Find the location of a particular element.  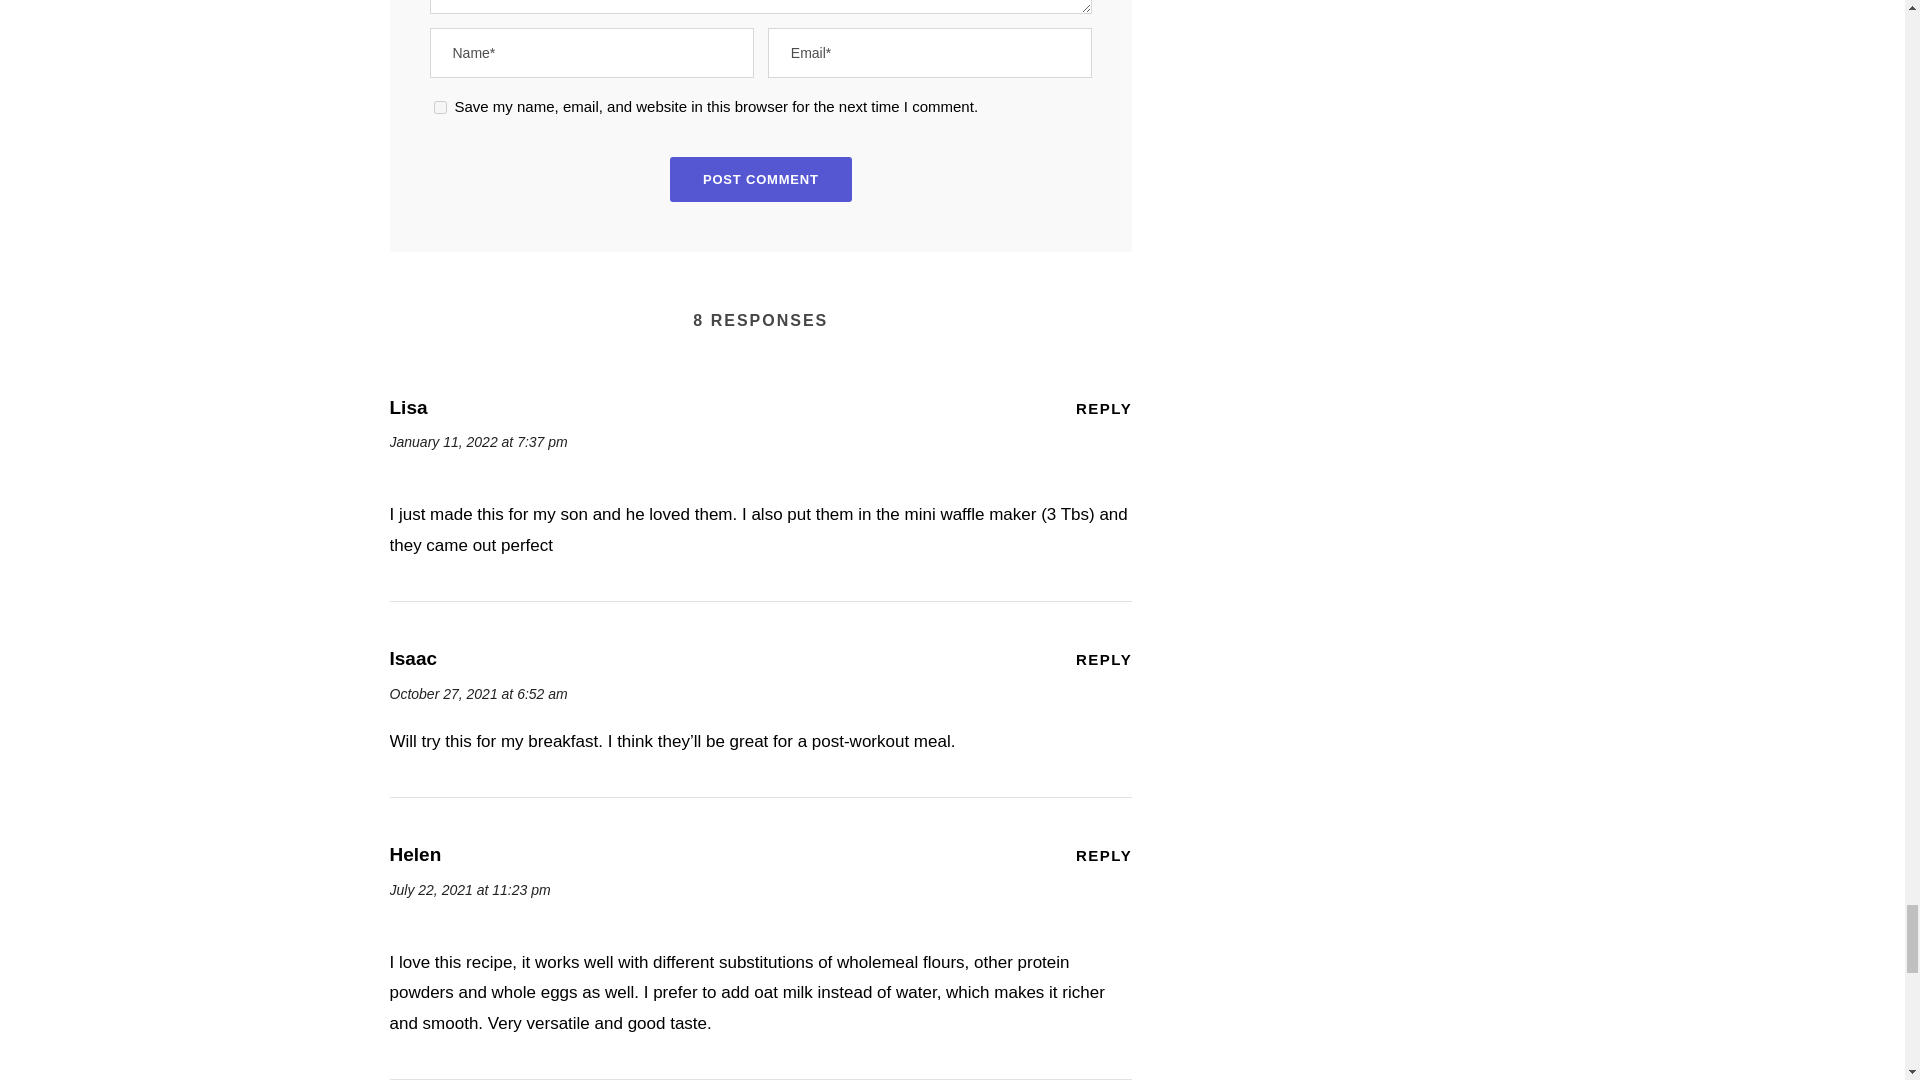

Post Comment is located at coordinates (761, 178).